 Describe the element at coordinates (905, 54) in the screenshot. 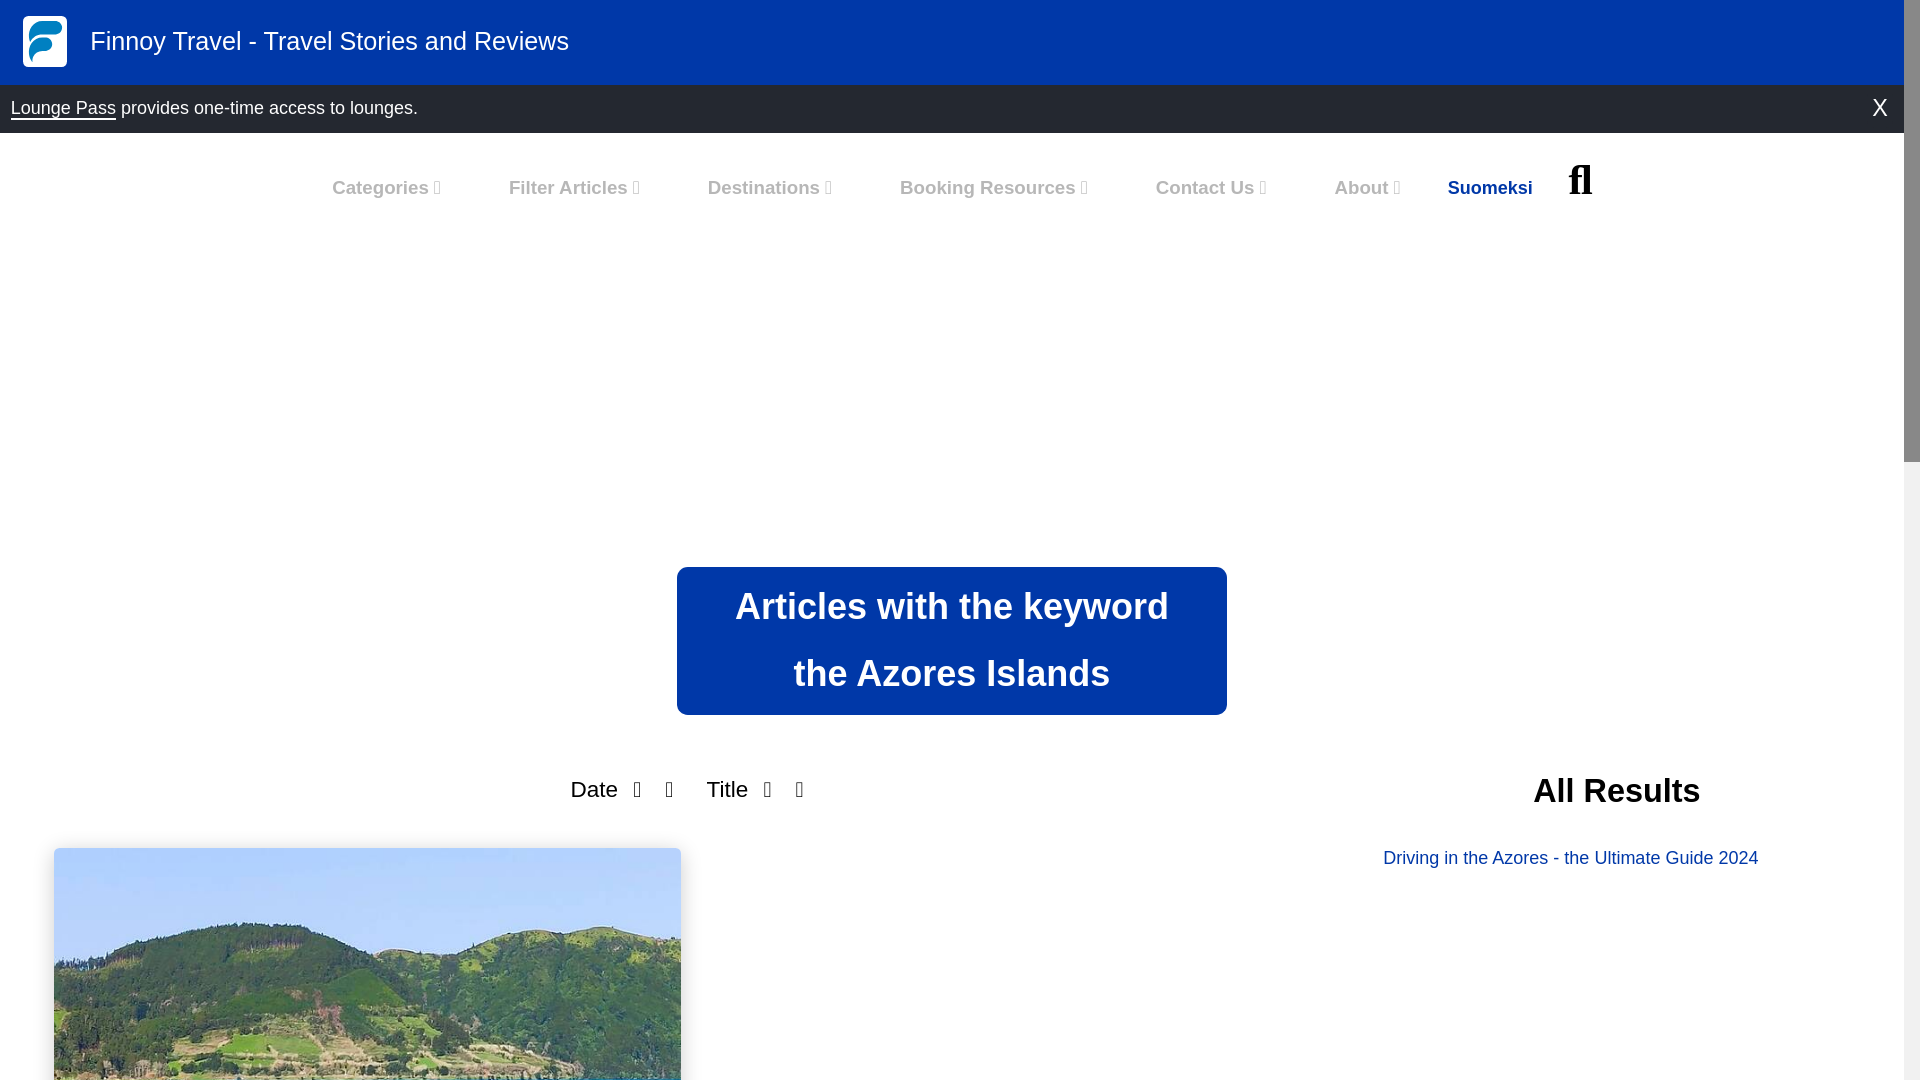

I see `Finnoy Travel - Travel Stories and Reviews` at that location.